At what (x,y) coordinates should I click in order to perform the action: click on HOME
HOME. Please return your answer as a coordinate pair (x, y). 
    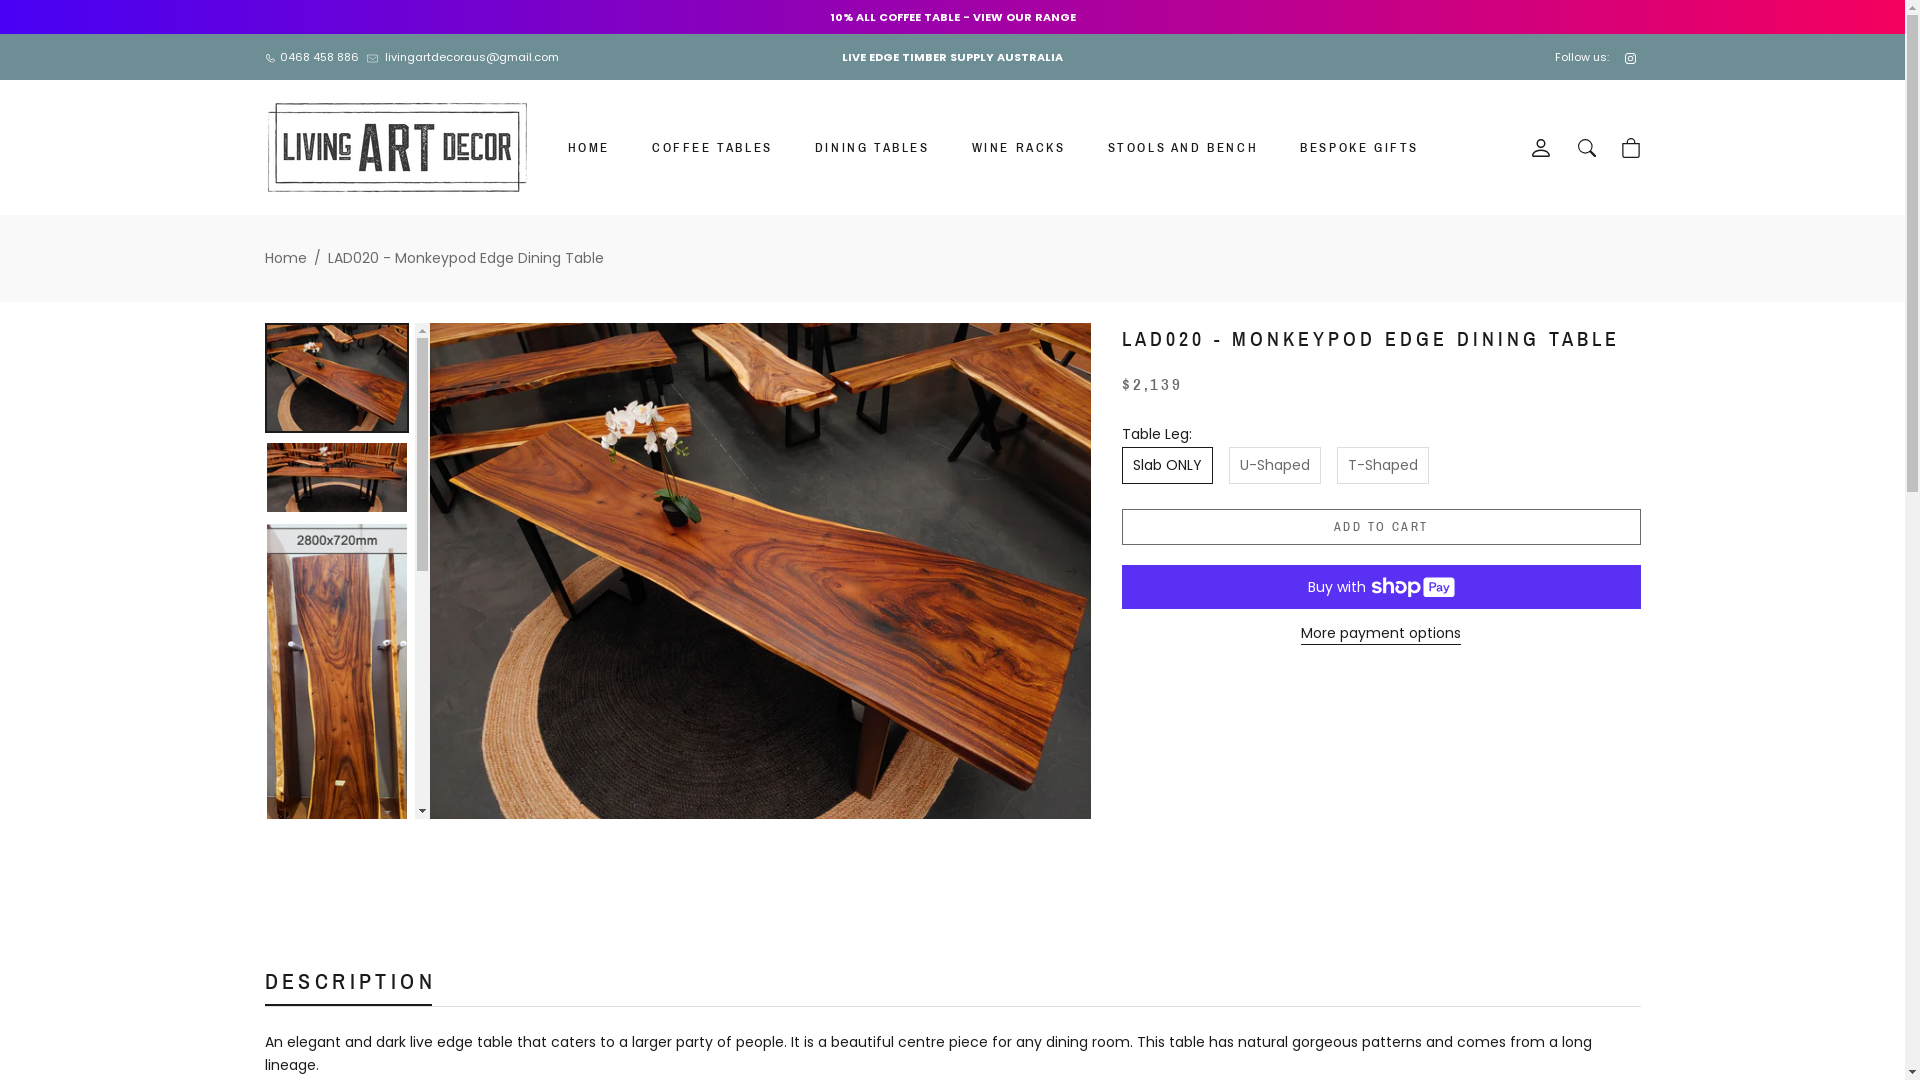
    Looking at the image, I should click on (589, 148).